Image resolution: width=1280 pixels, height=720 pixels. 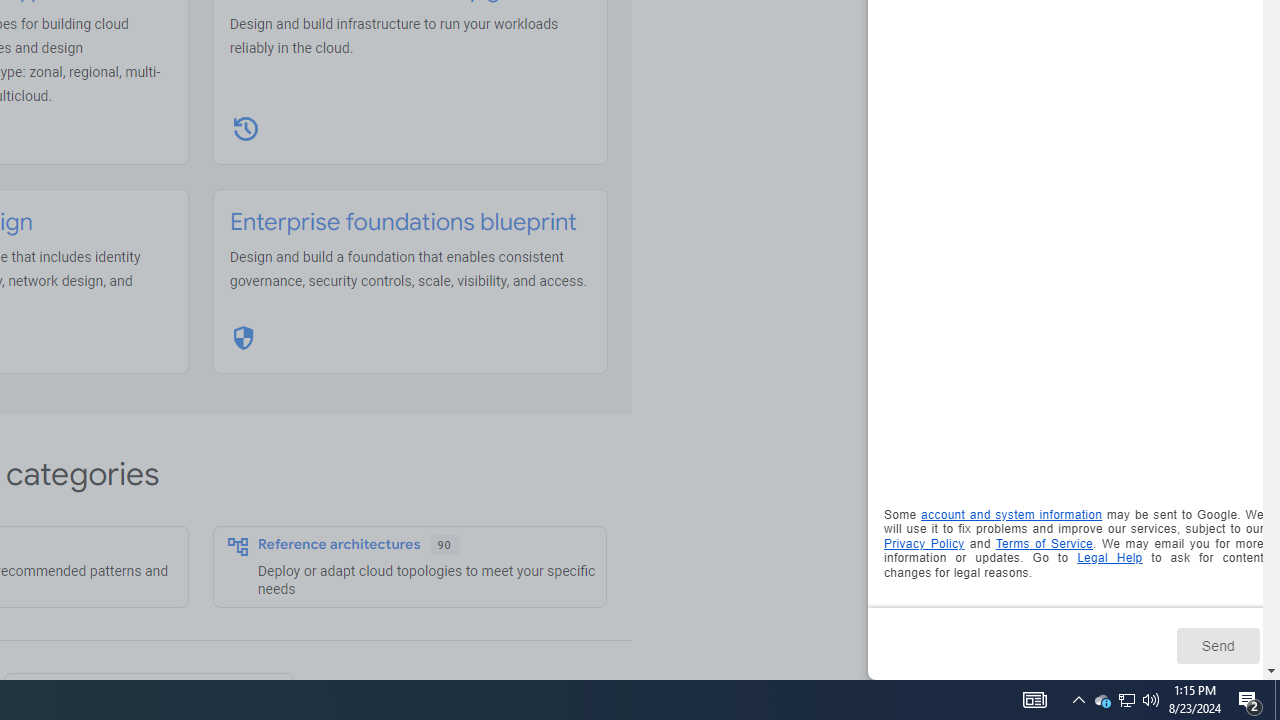 What do you see at coordinates (1110, 558) in the screenshot?
I see `Opens in a new tab. Legal Help` at bounding box center [1110, 558].